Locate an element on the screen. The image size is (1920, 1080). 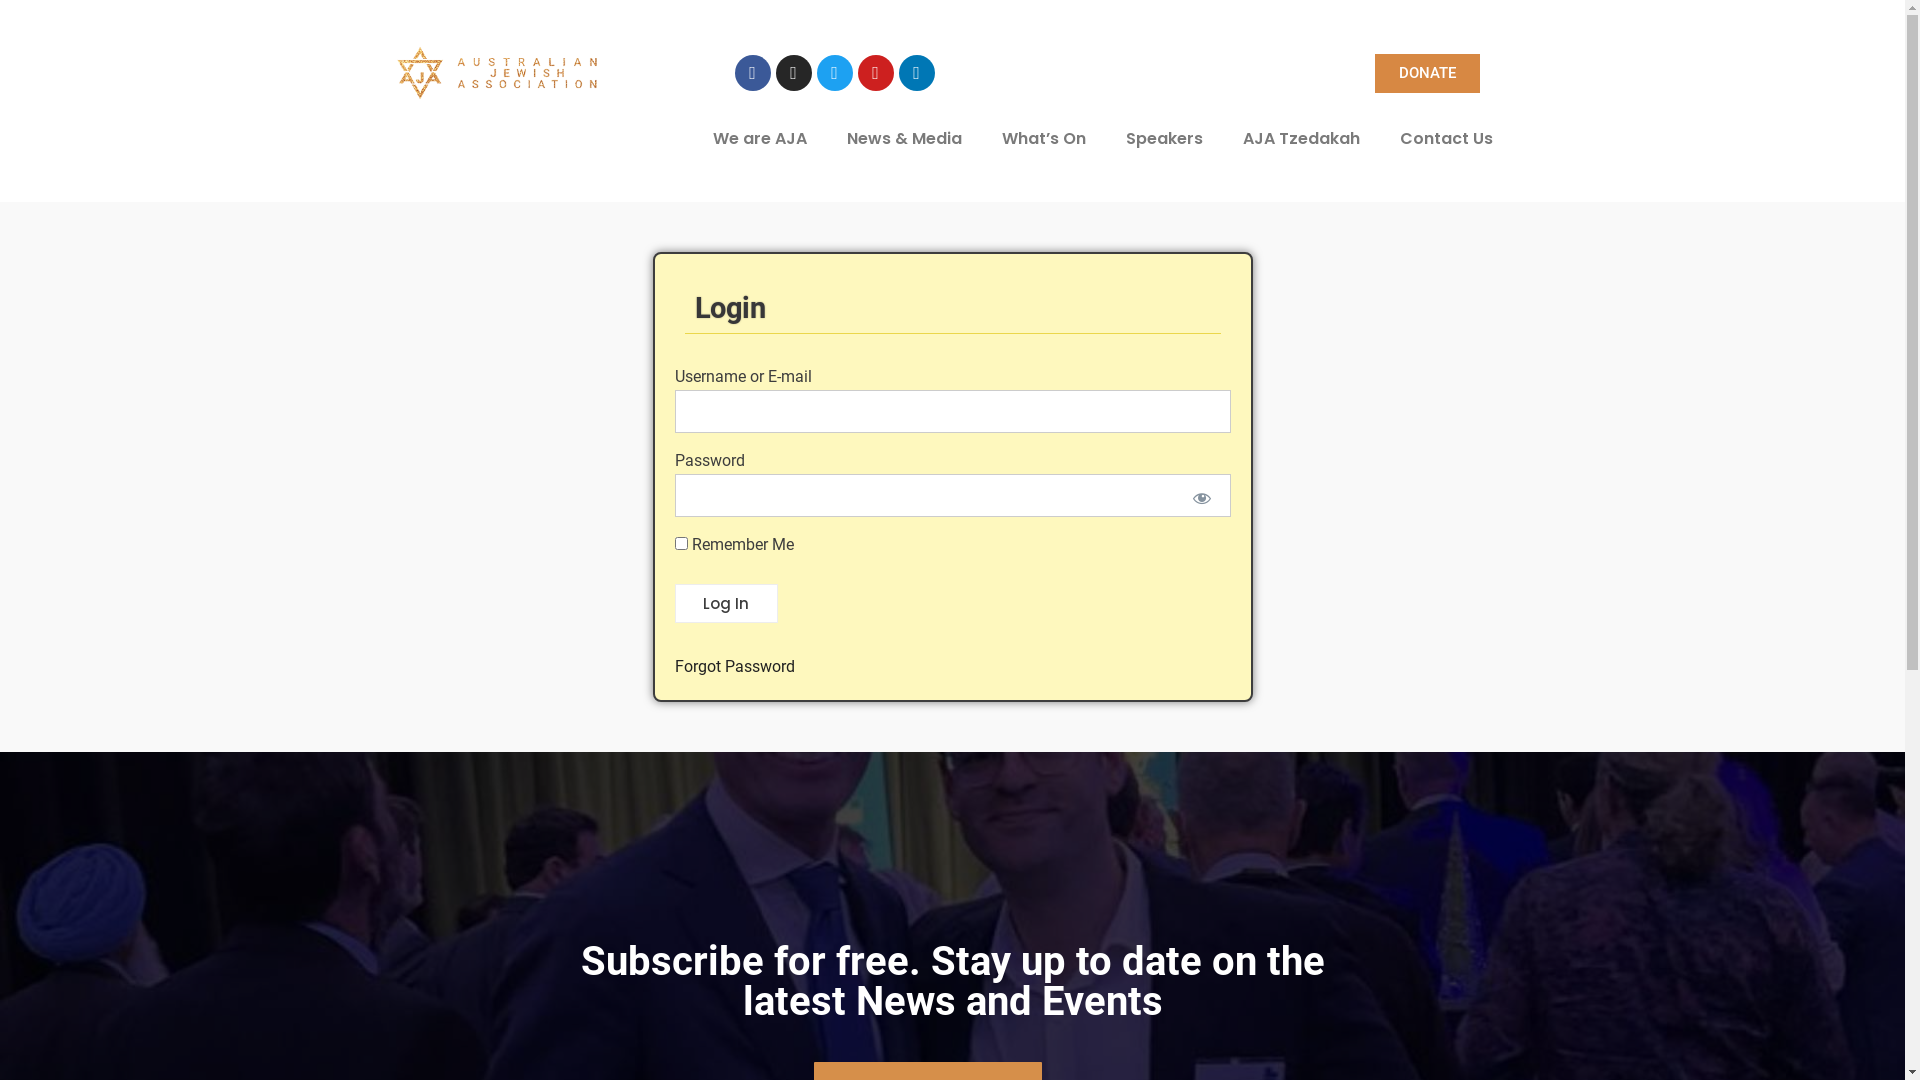
DONATE is located at coordinates (1428, 74).